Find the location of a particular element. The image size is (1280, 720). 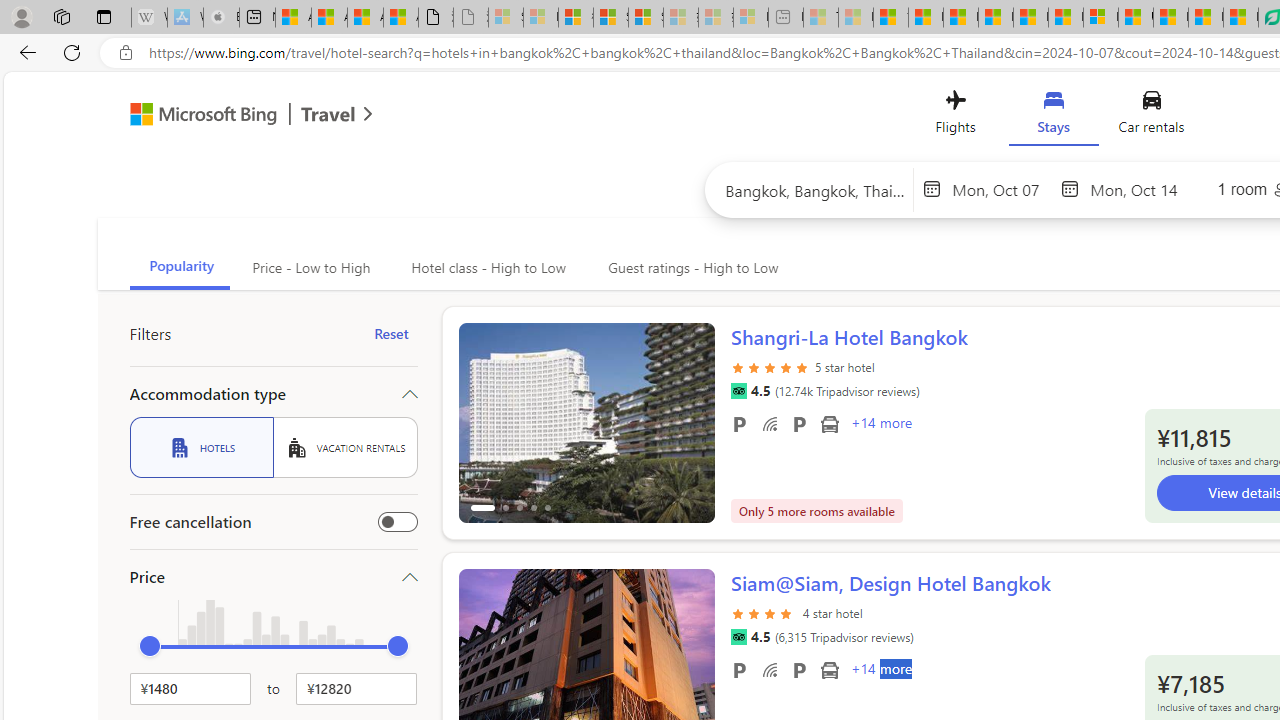

Buy iPad - Apple - Sleeping is located at coordinates (221, 18).